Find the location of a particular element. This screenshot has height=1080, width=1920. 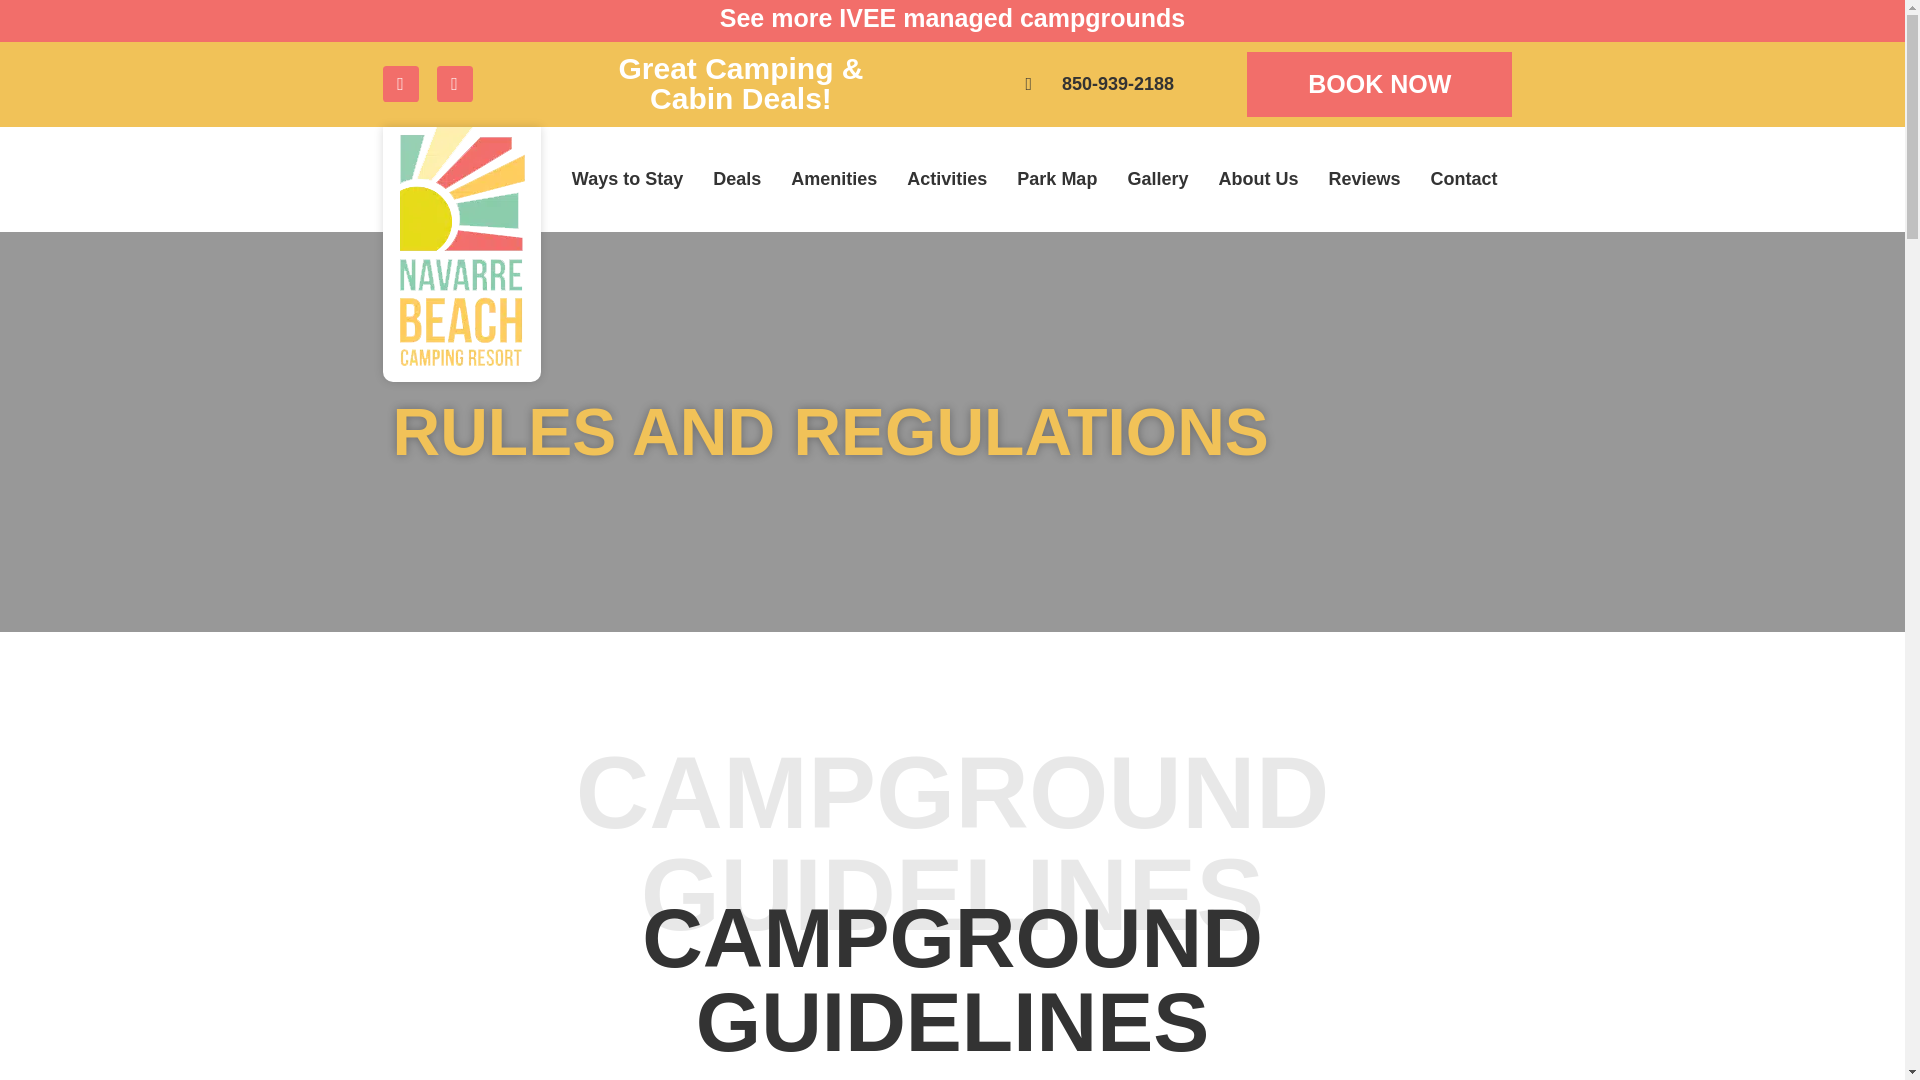

Amenities is located at coordinates (834, 178).